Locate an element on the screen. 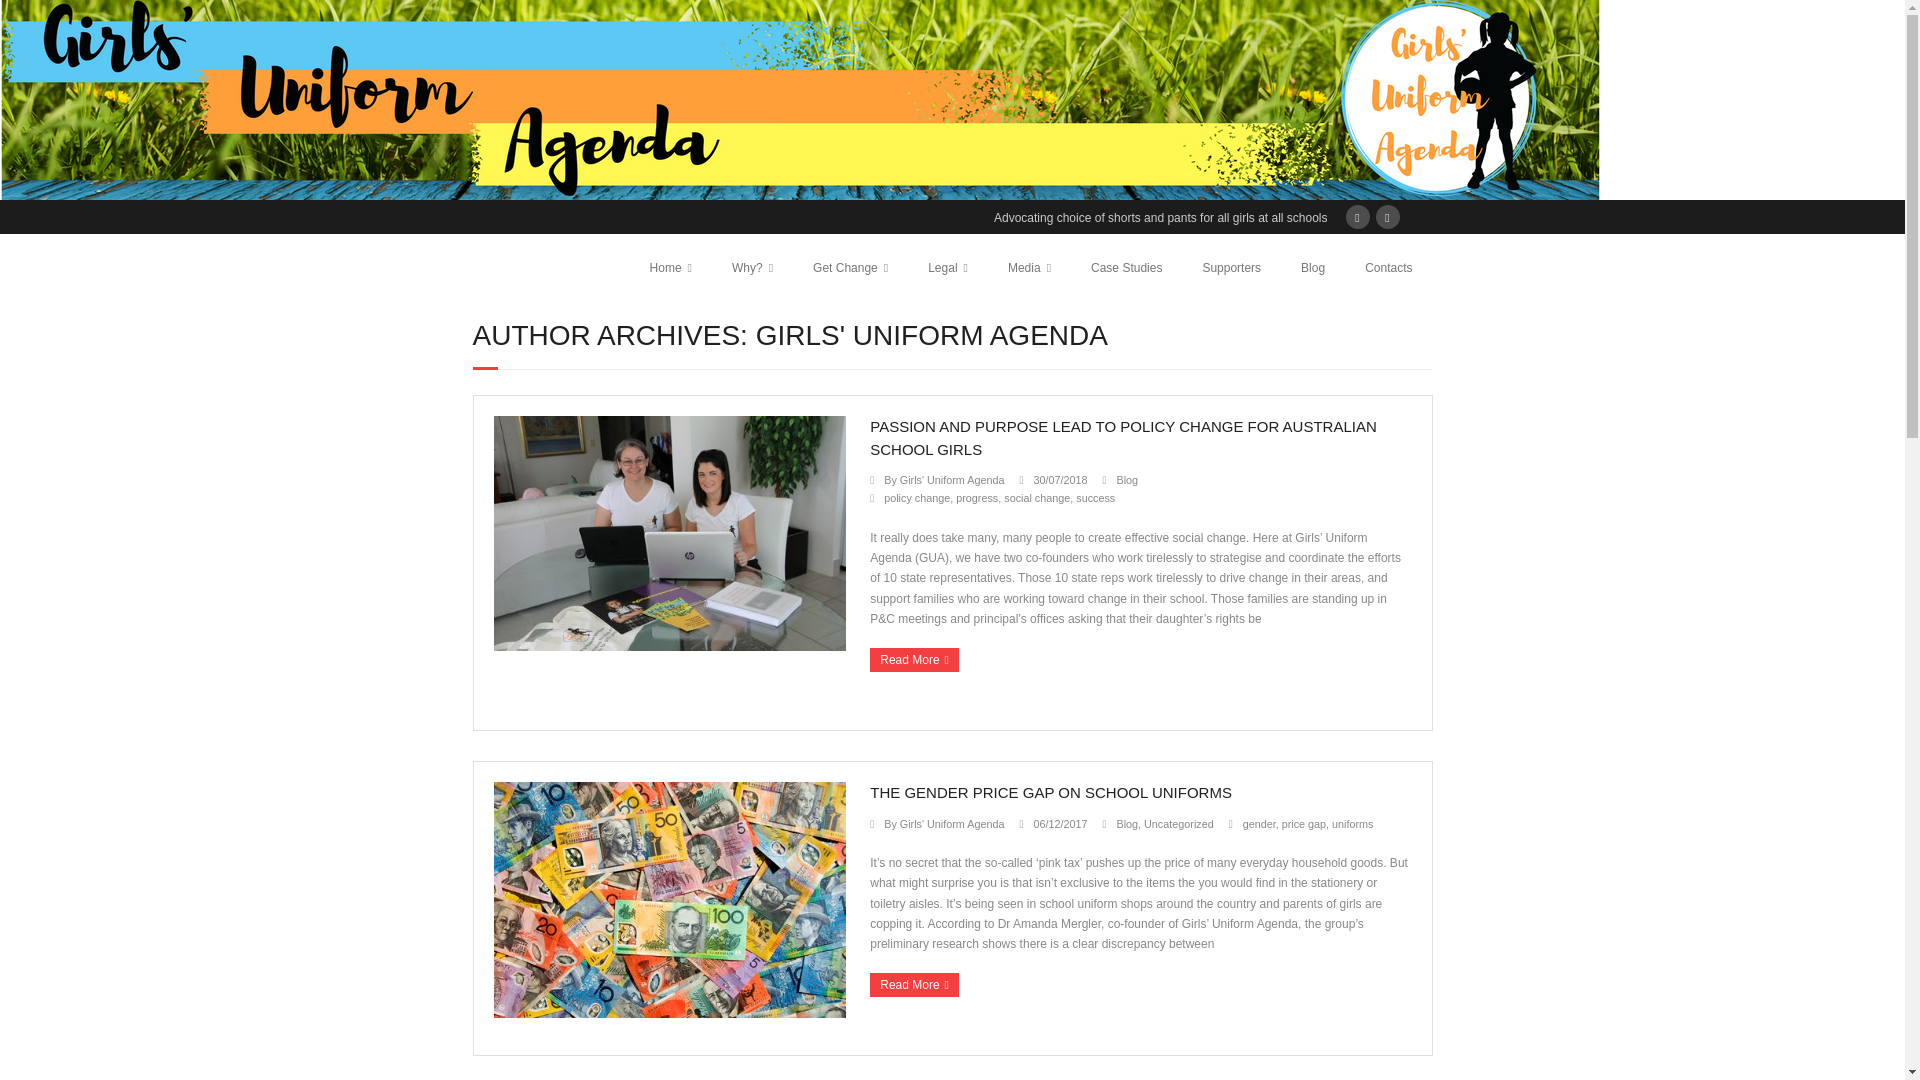 The height and width of the screenshot is (1080, 1920). Legal is located at coordinates (948, 268).